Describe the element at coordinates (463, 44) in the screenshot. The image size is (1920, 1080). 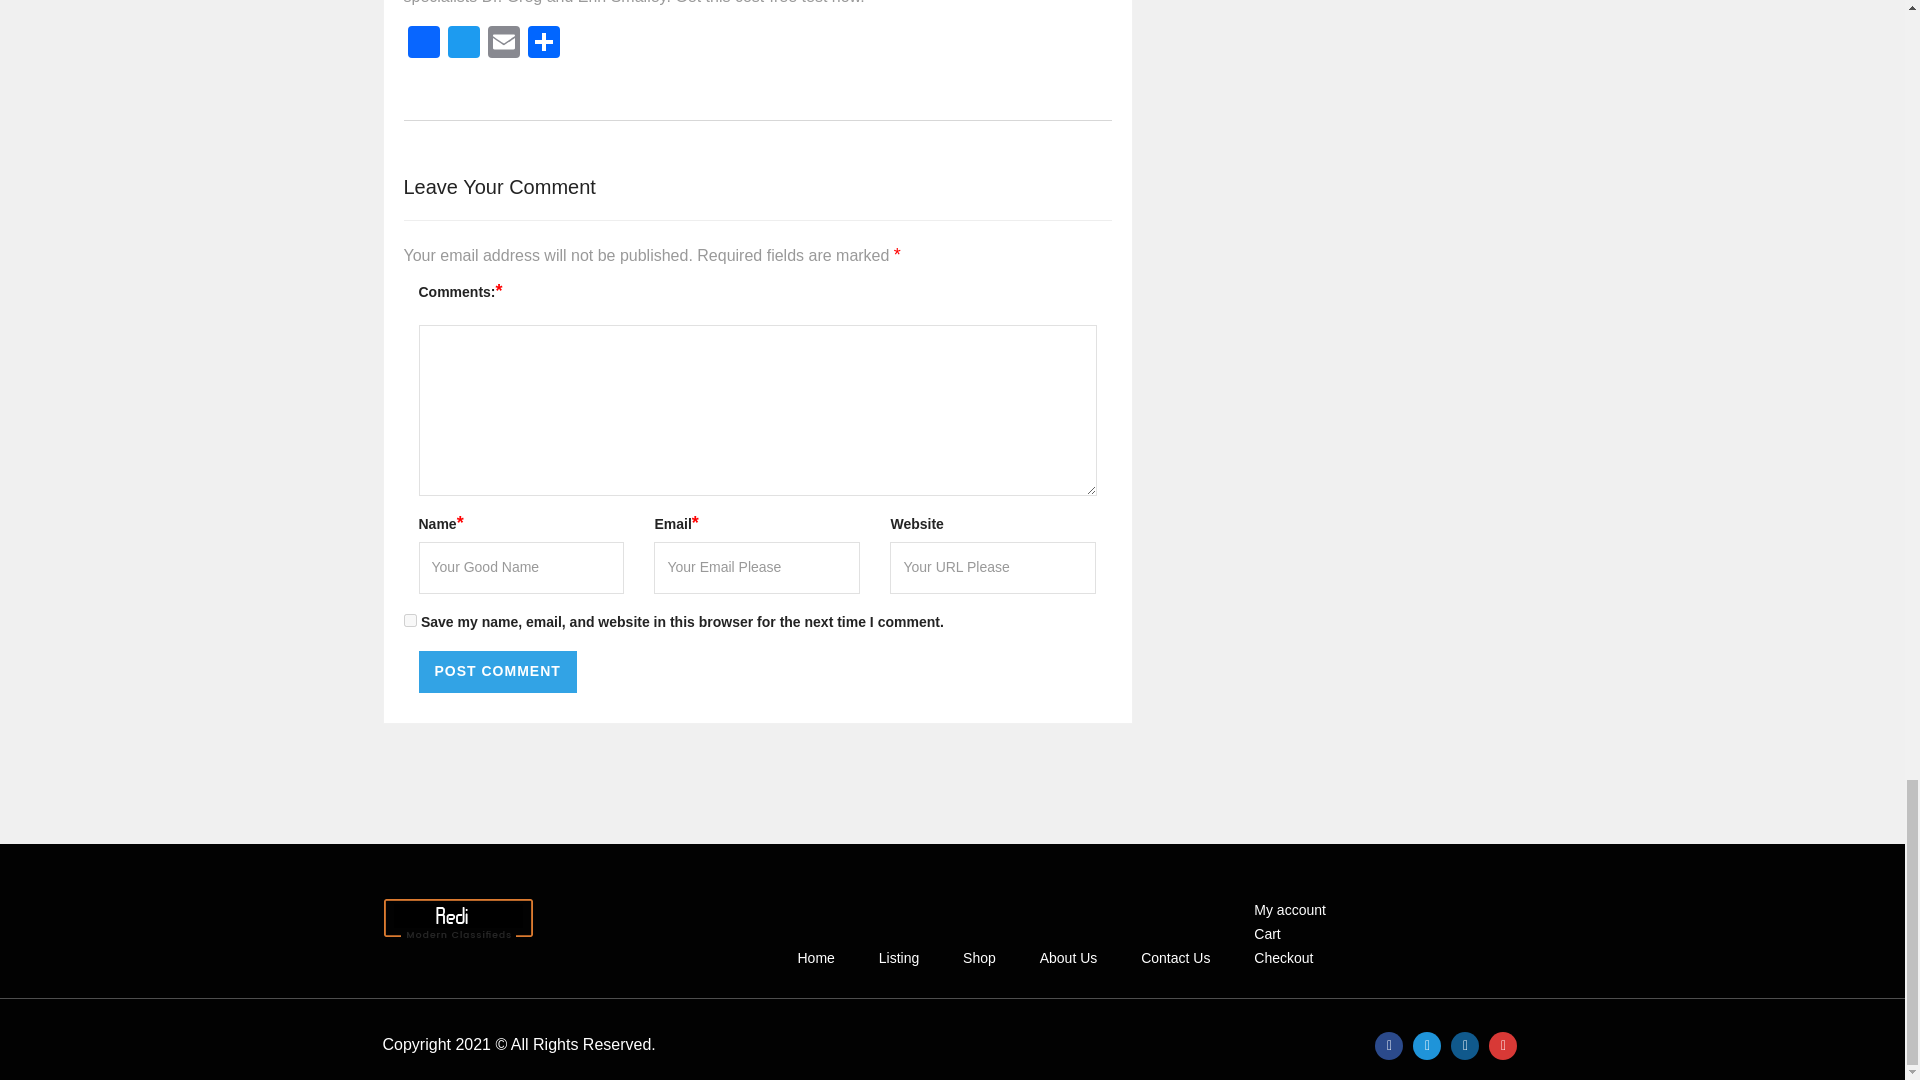
I see `Twitter` at that location.